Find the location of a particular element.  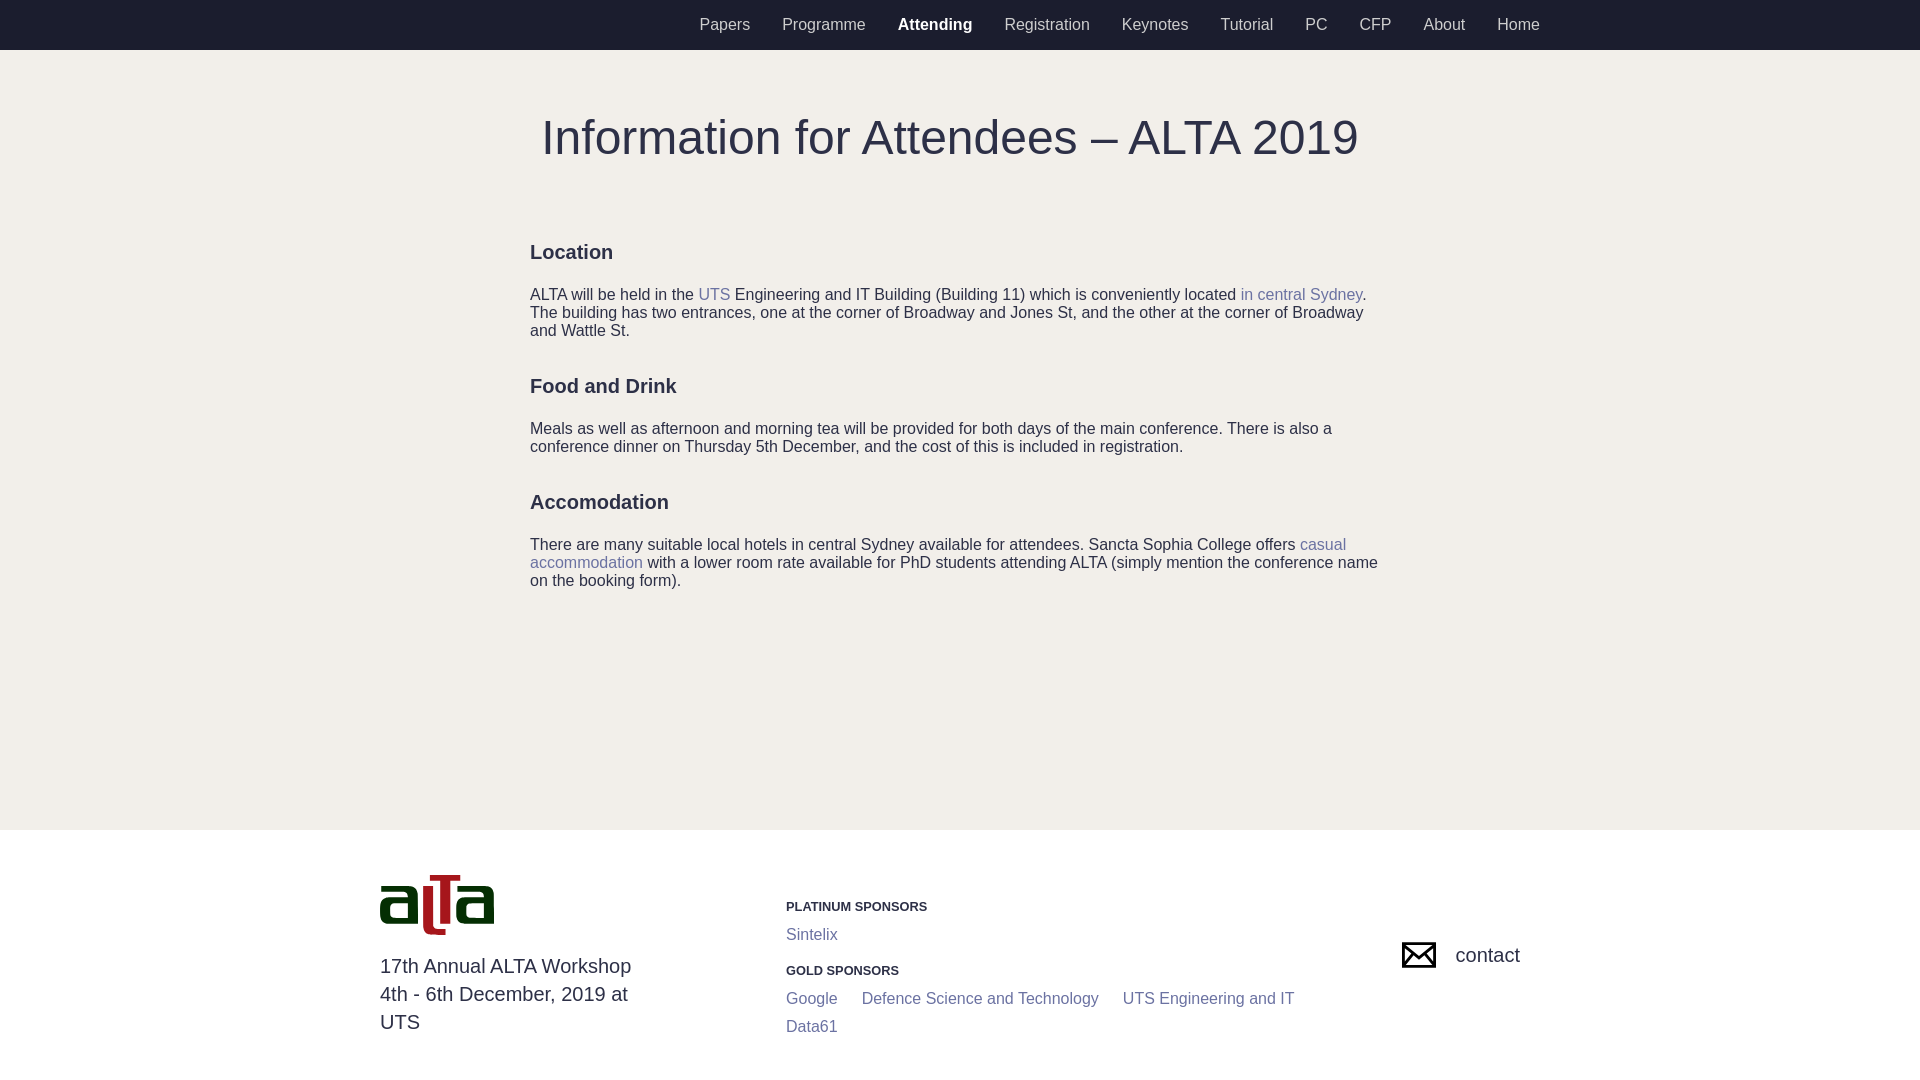

casual accommodation is located at coordinates (937, 553).